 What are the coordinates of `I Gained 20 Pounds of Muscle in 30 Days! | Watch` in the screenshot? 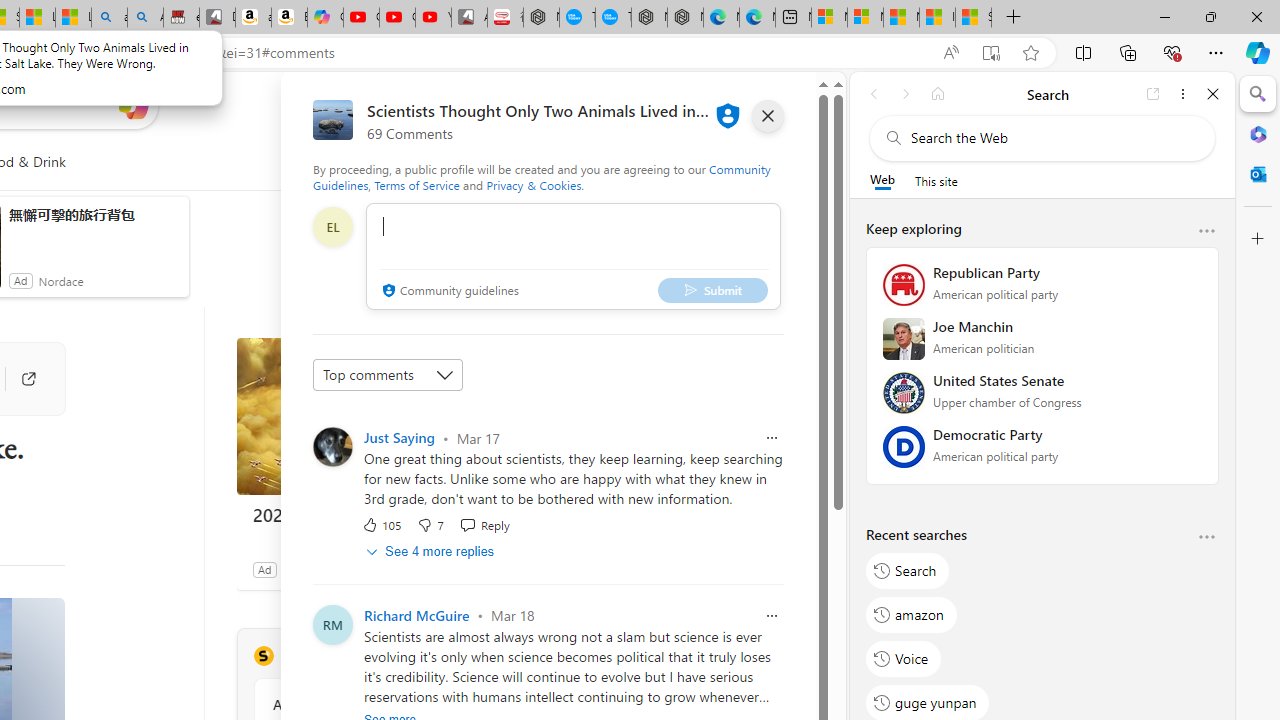 It's located at (937, 18).